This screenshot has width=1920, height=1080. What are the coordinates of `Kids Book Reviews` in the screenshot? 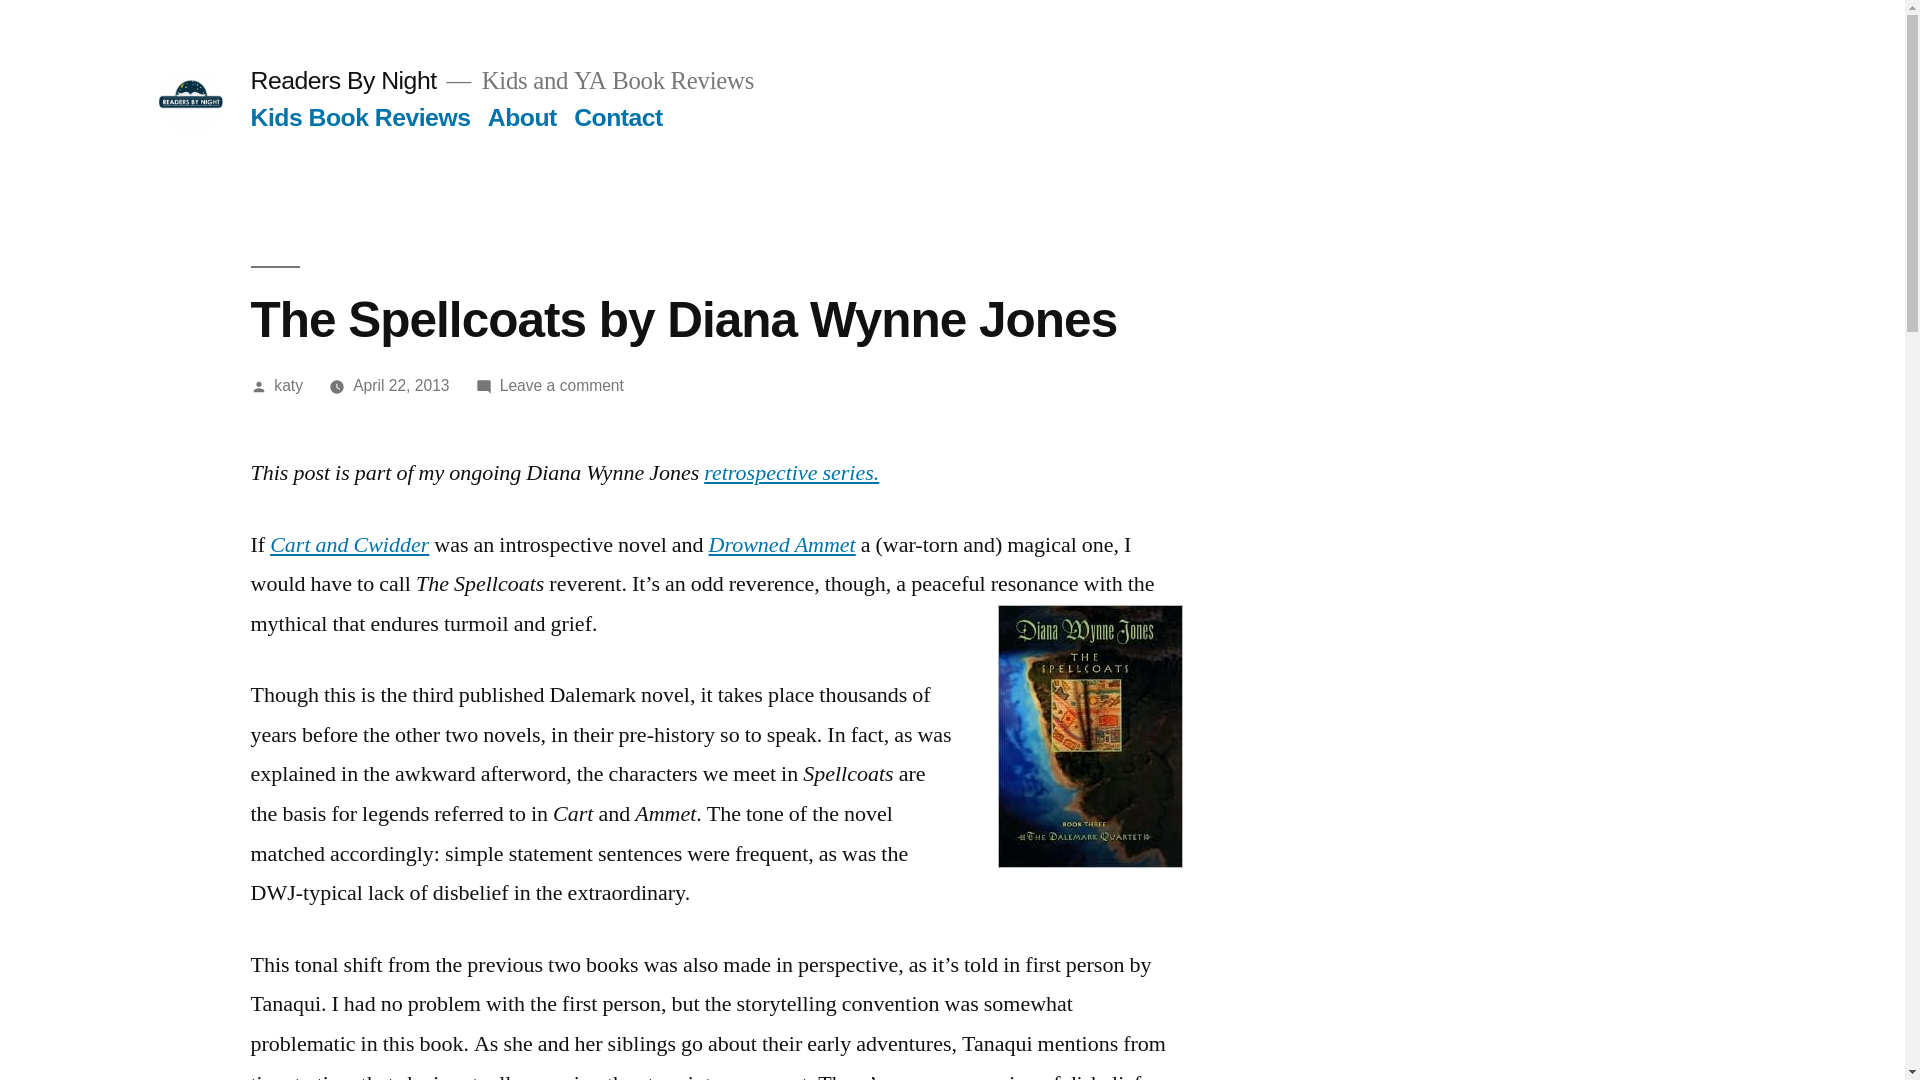 It's located at (360, 116).